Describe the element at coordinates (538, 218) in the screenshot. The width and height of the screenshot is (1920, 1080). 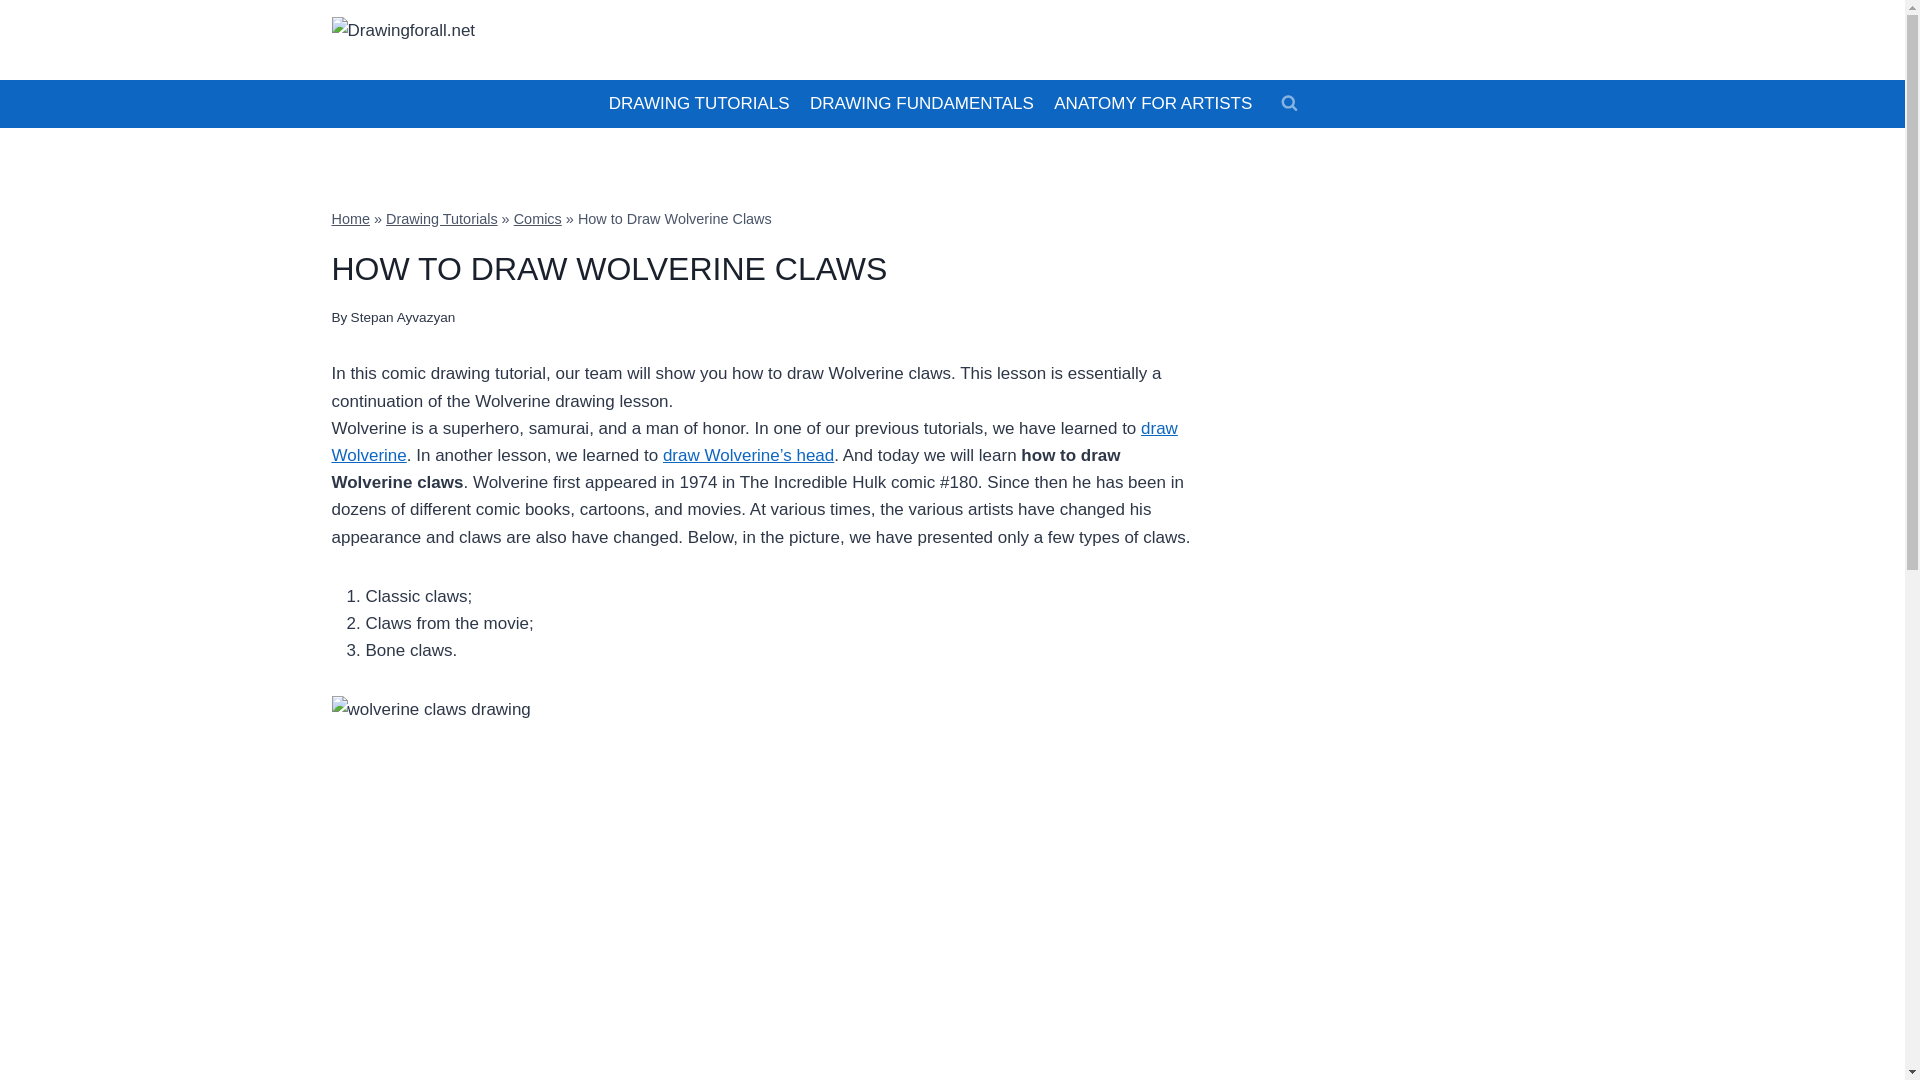
I see `Comics` at that location.